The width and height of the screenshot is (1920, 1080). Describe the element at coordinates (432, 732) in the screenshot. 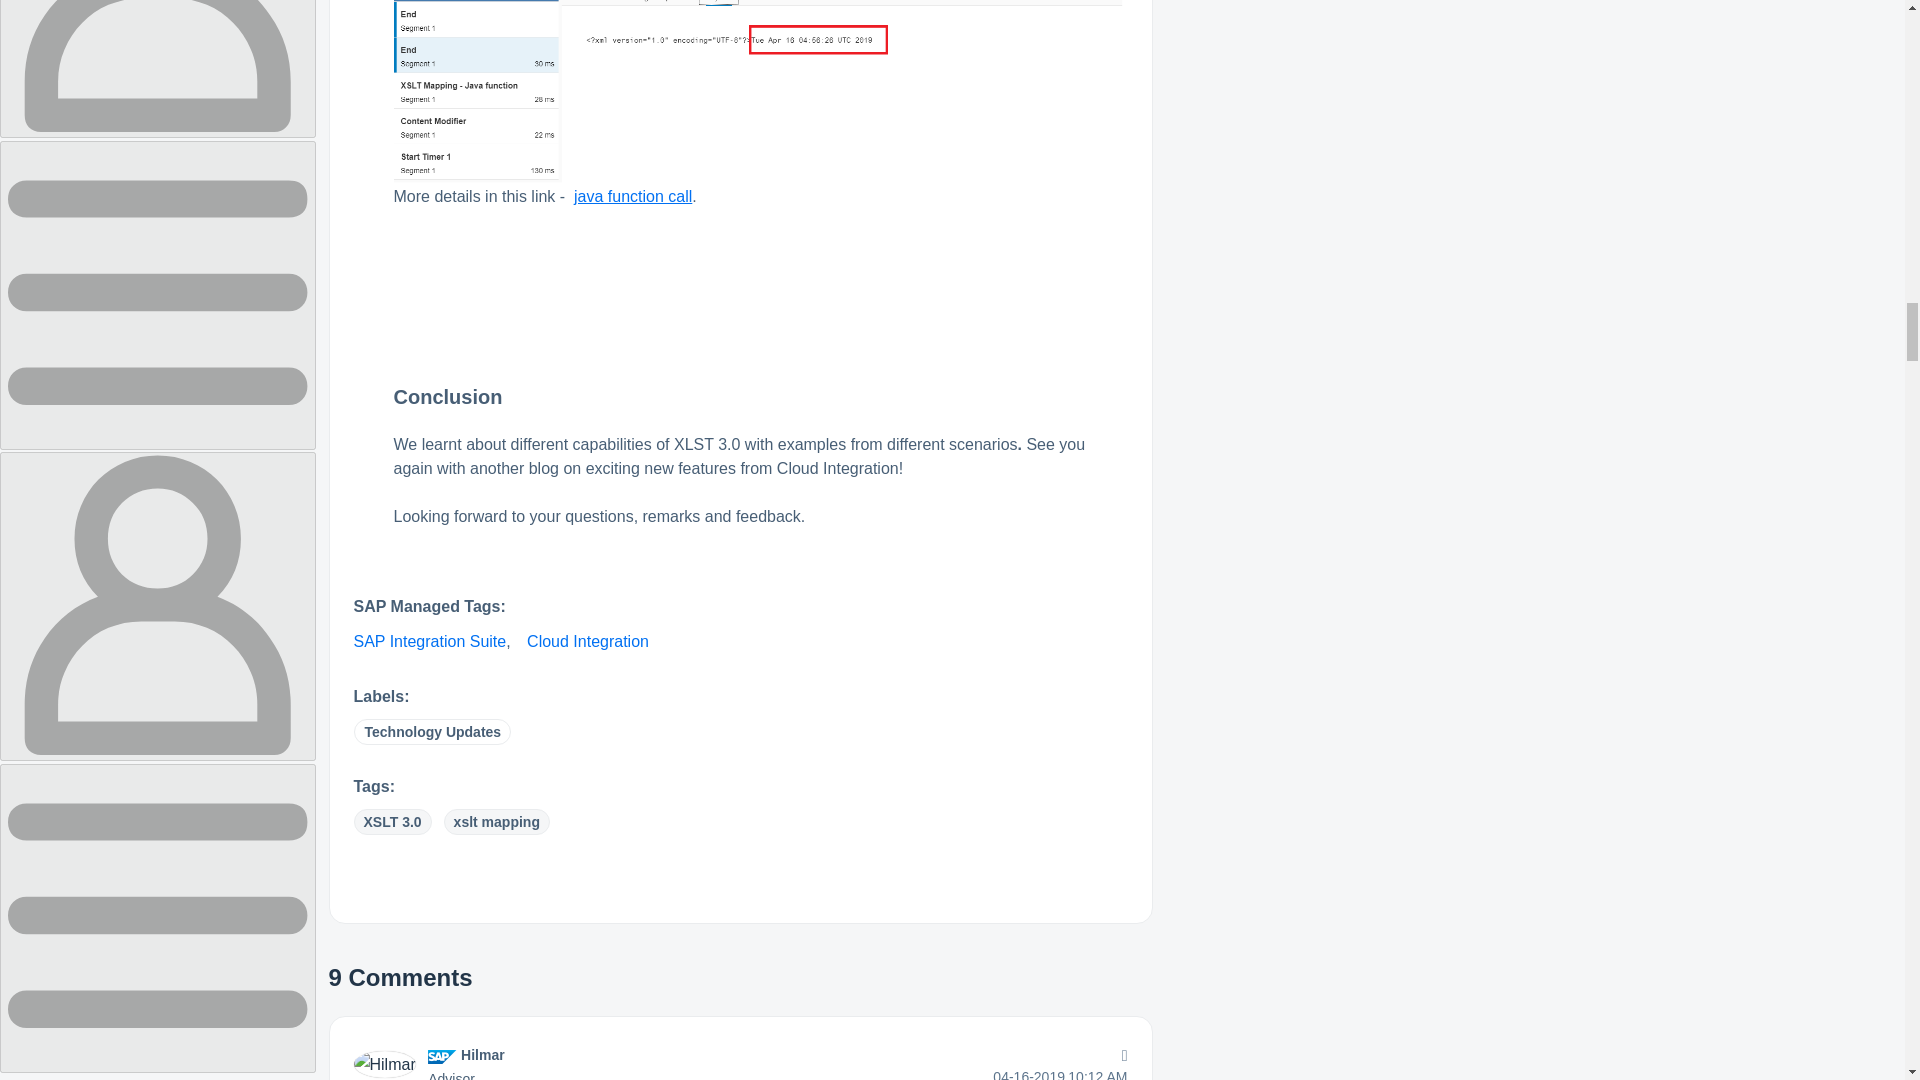

I see `Technology Updates` at that location.